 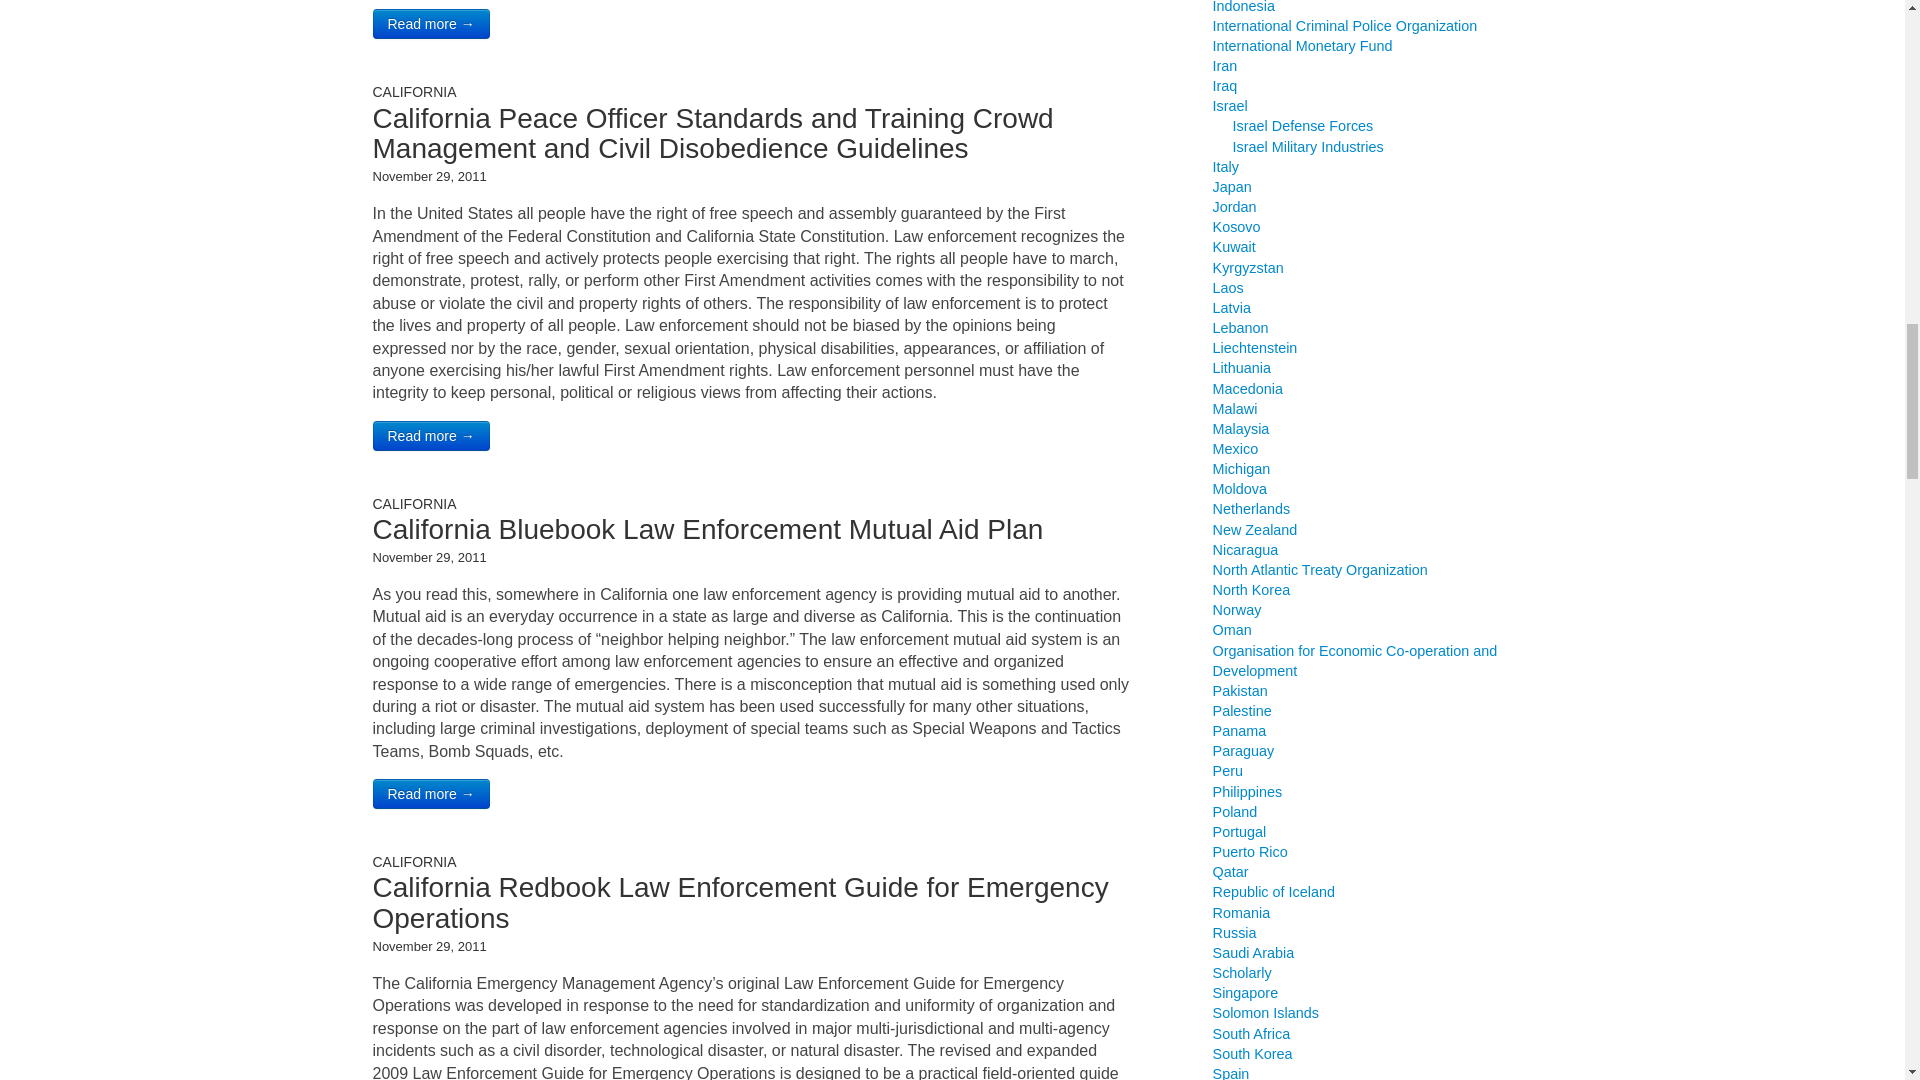 I want to click on CALIFORNIA, so click(x=414, y=92).